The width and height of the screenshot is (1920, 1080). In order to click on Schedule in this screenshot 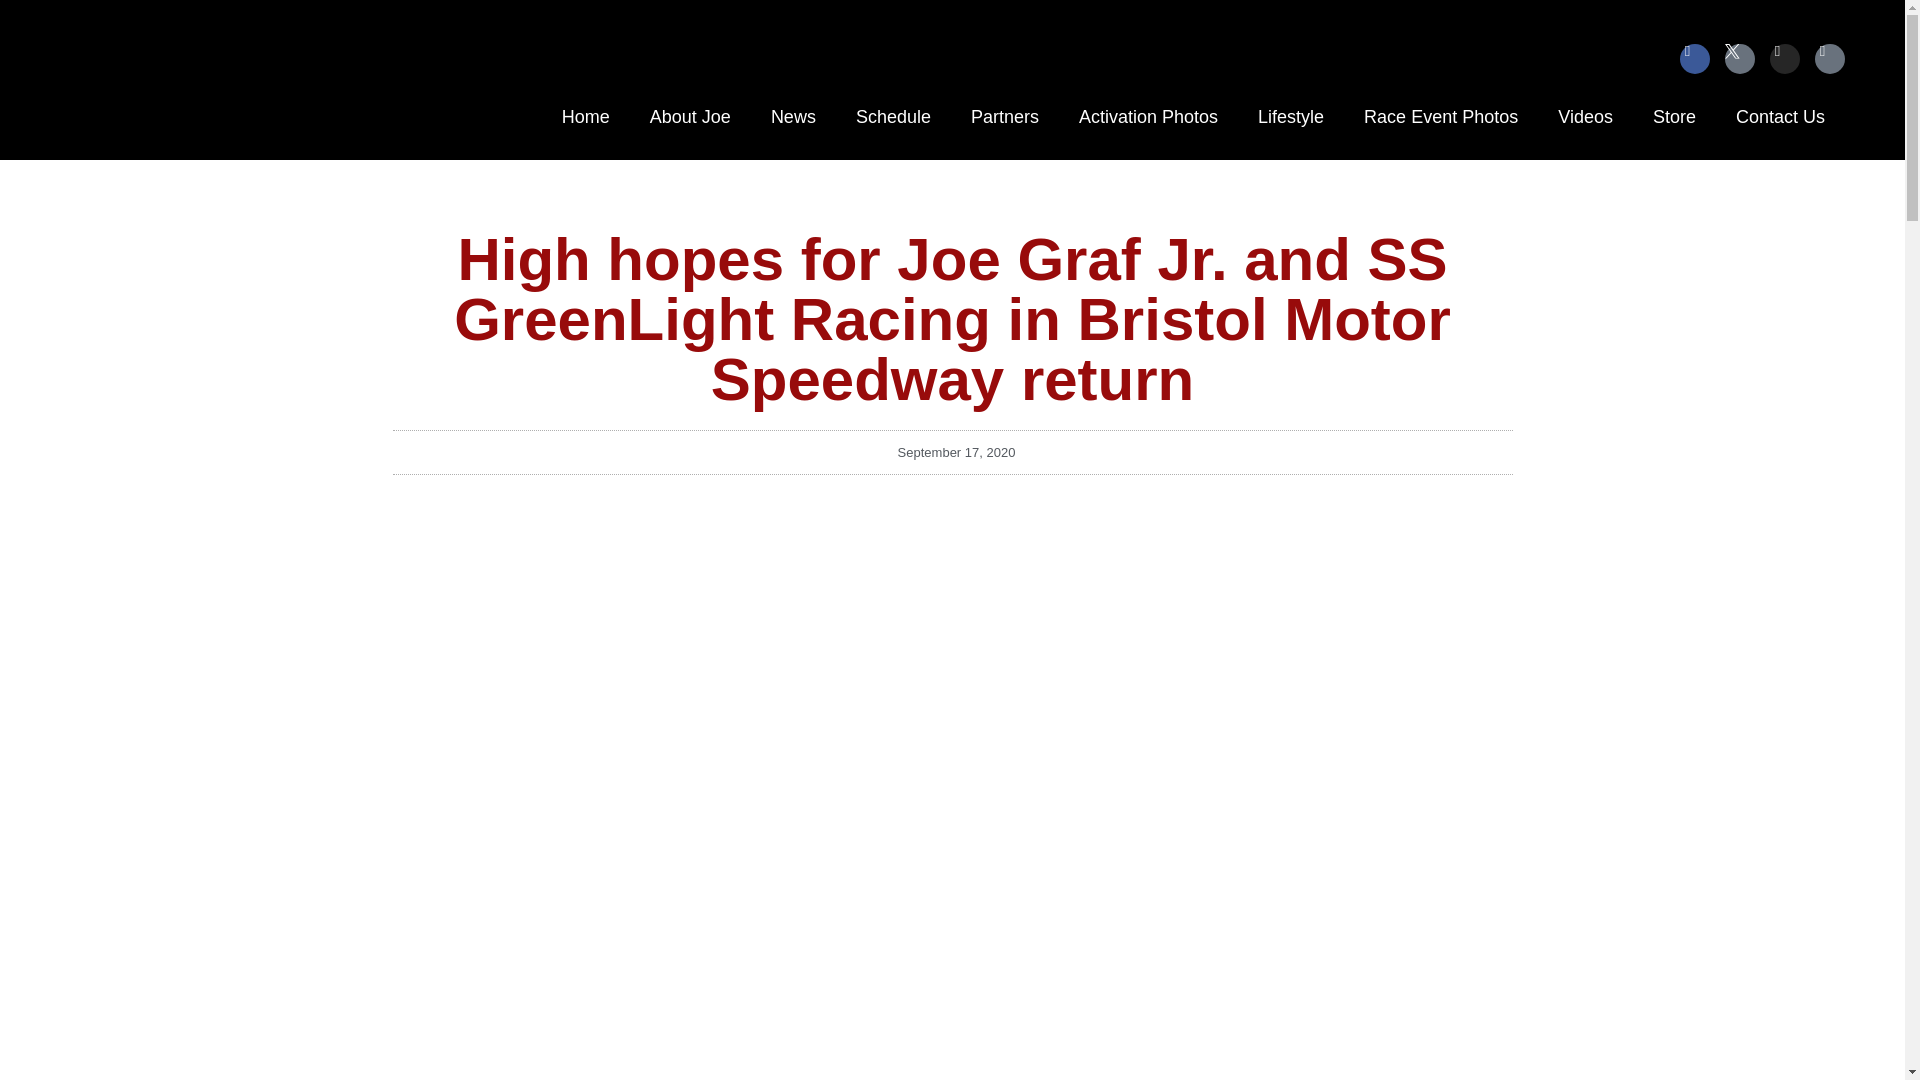, I will do `click(892, 116)`.